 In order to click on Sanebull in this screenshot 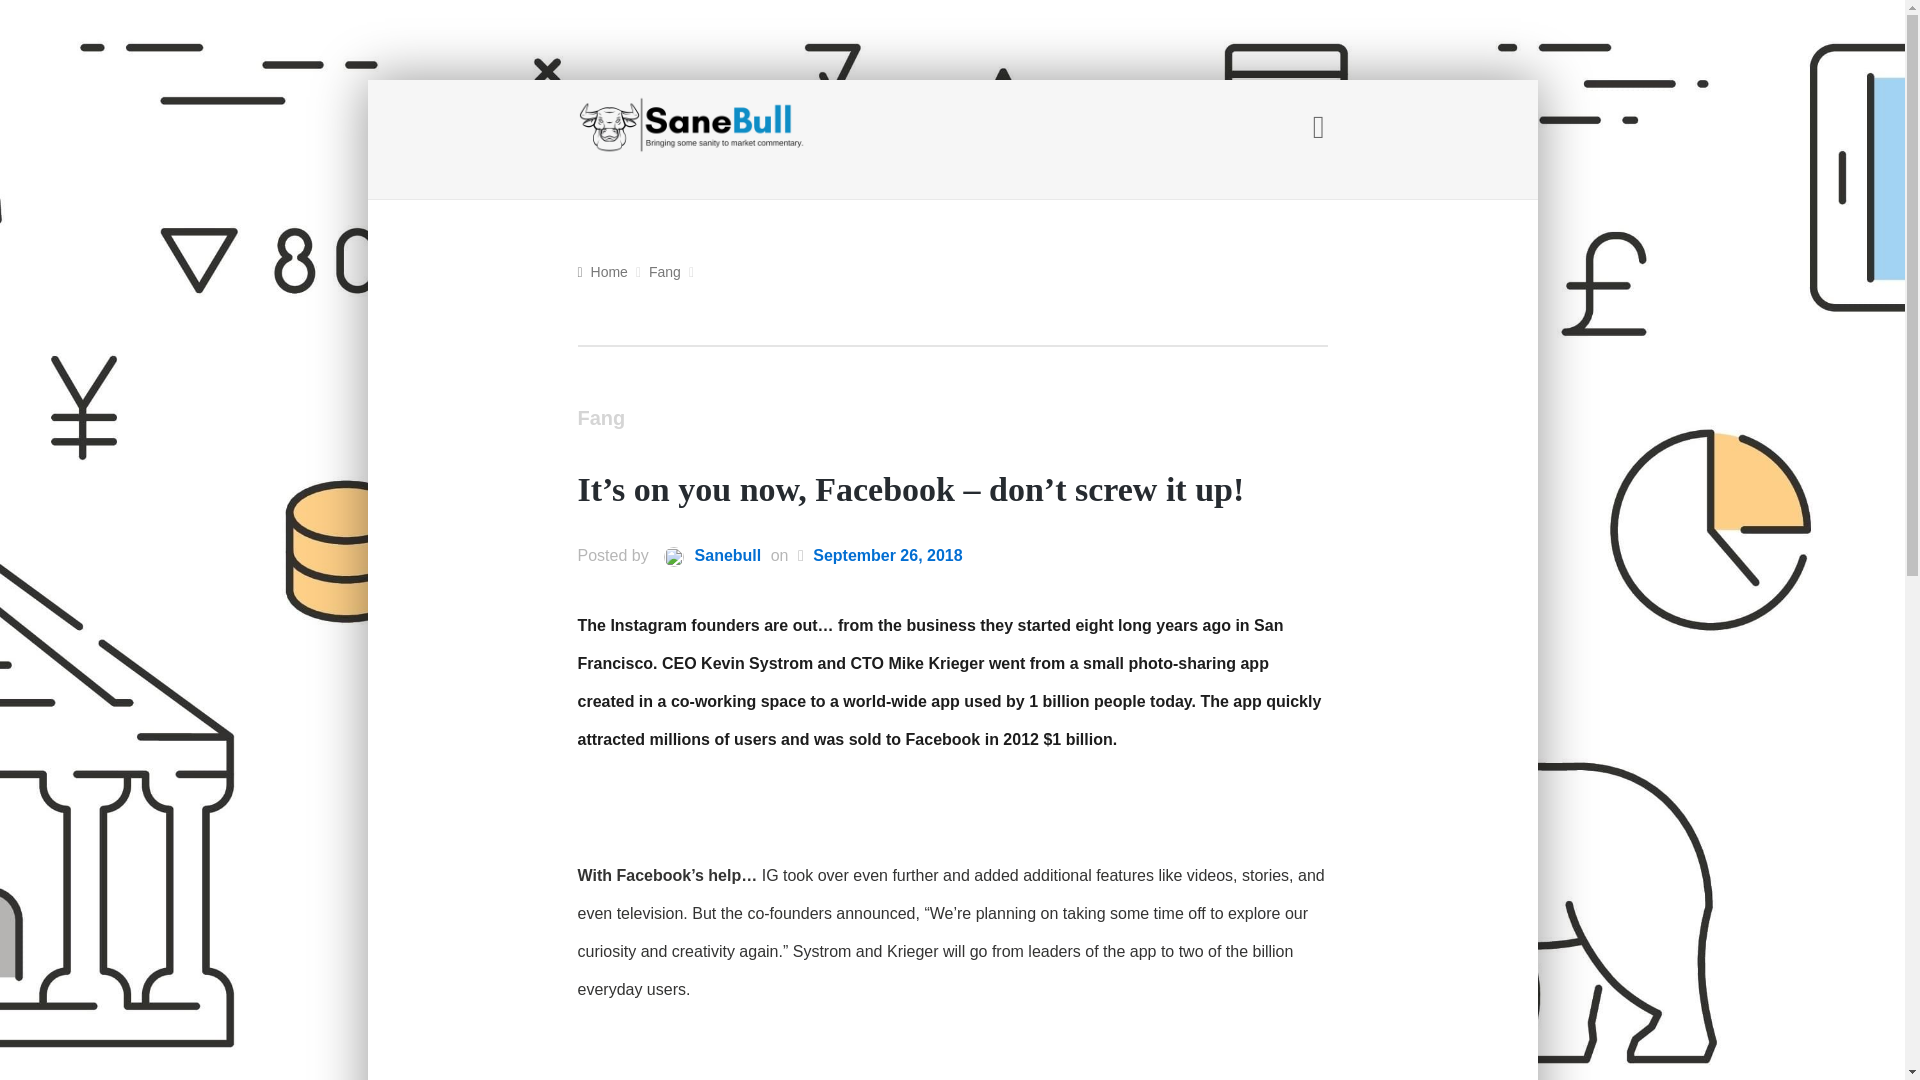, I will do `click(706, 556)`.